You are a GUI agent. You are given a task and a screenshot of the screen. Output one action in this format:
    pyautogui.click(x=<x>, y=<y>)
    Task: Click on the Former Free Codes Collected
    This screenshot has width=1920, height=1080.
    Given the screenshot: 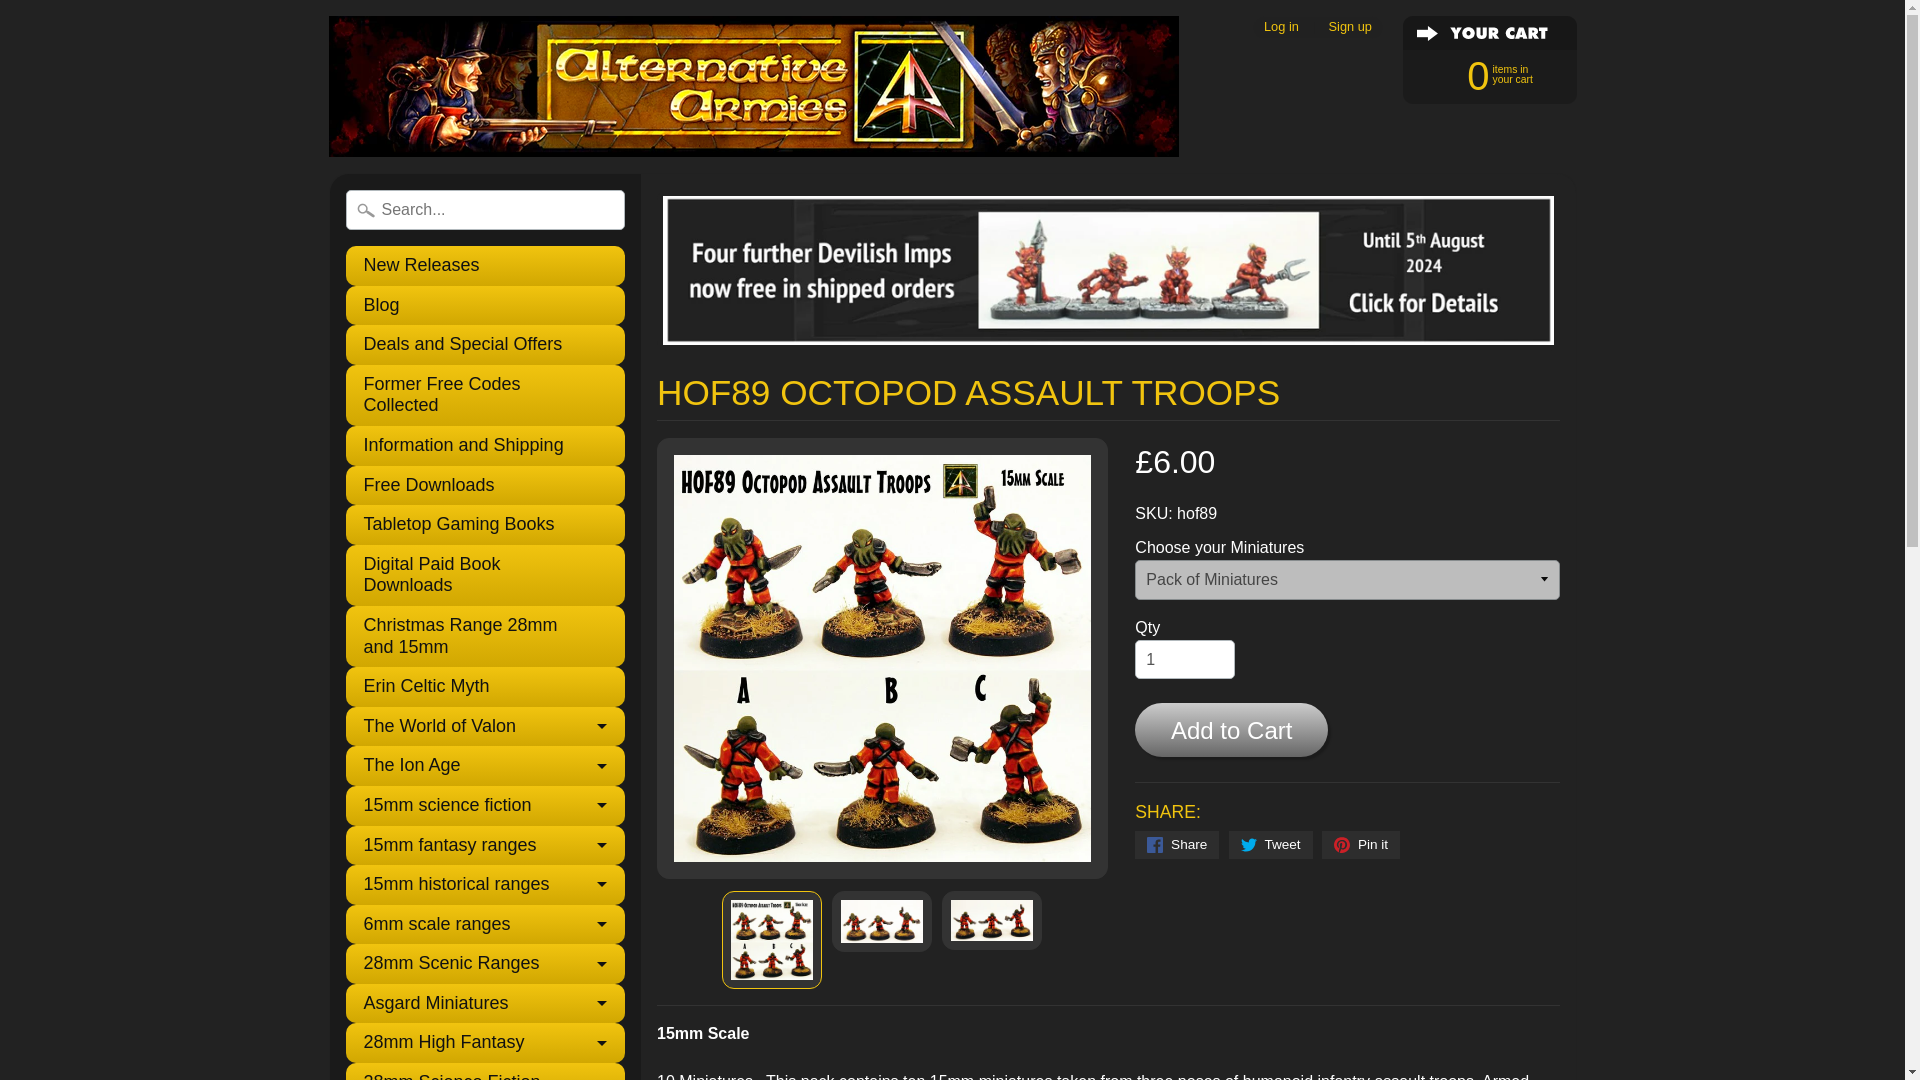 What is the action you would take?
    pyautogui.click(x=485, y=395)
    